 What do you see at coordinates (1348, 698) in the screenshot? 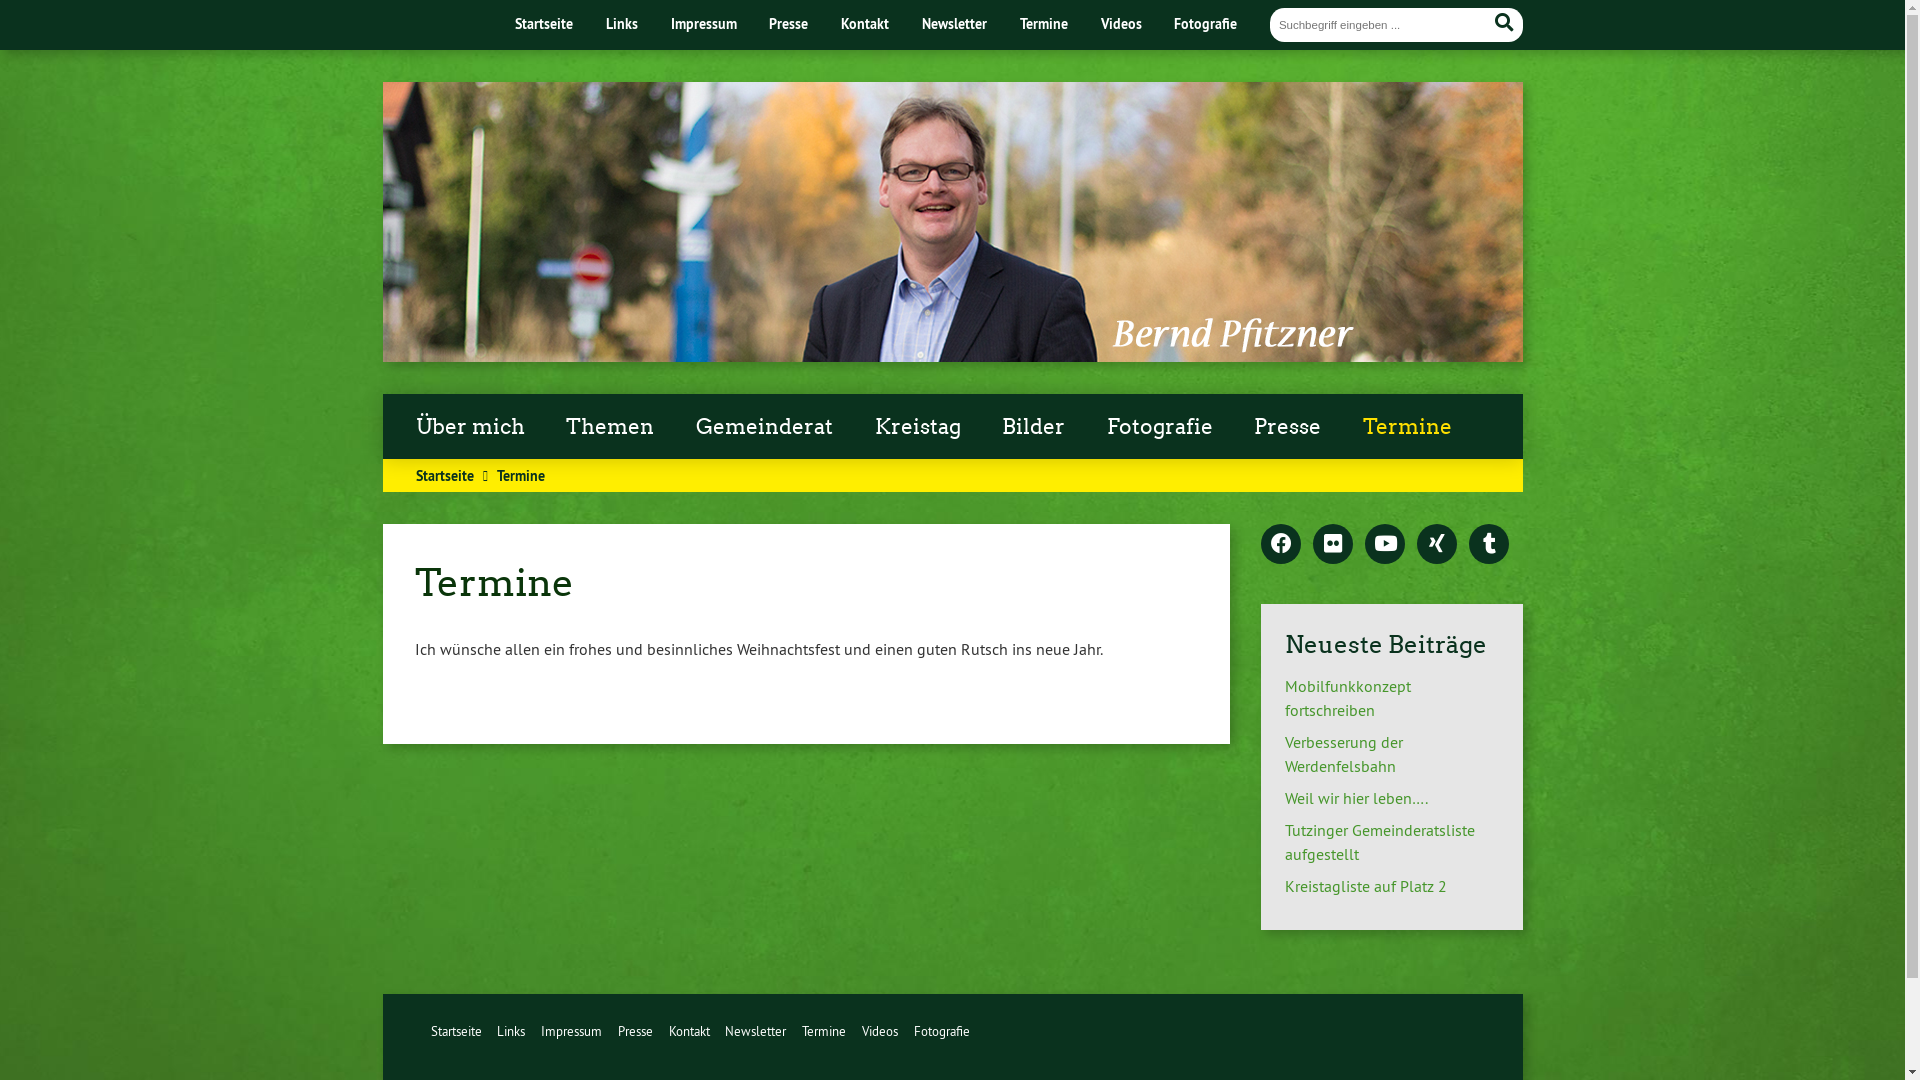
I see `Mobilfunkkonzept fortschreiben` at bounding box center [1348, 698].